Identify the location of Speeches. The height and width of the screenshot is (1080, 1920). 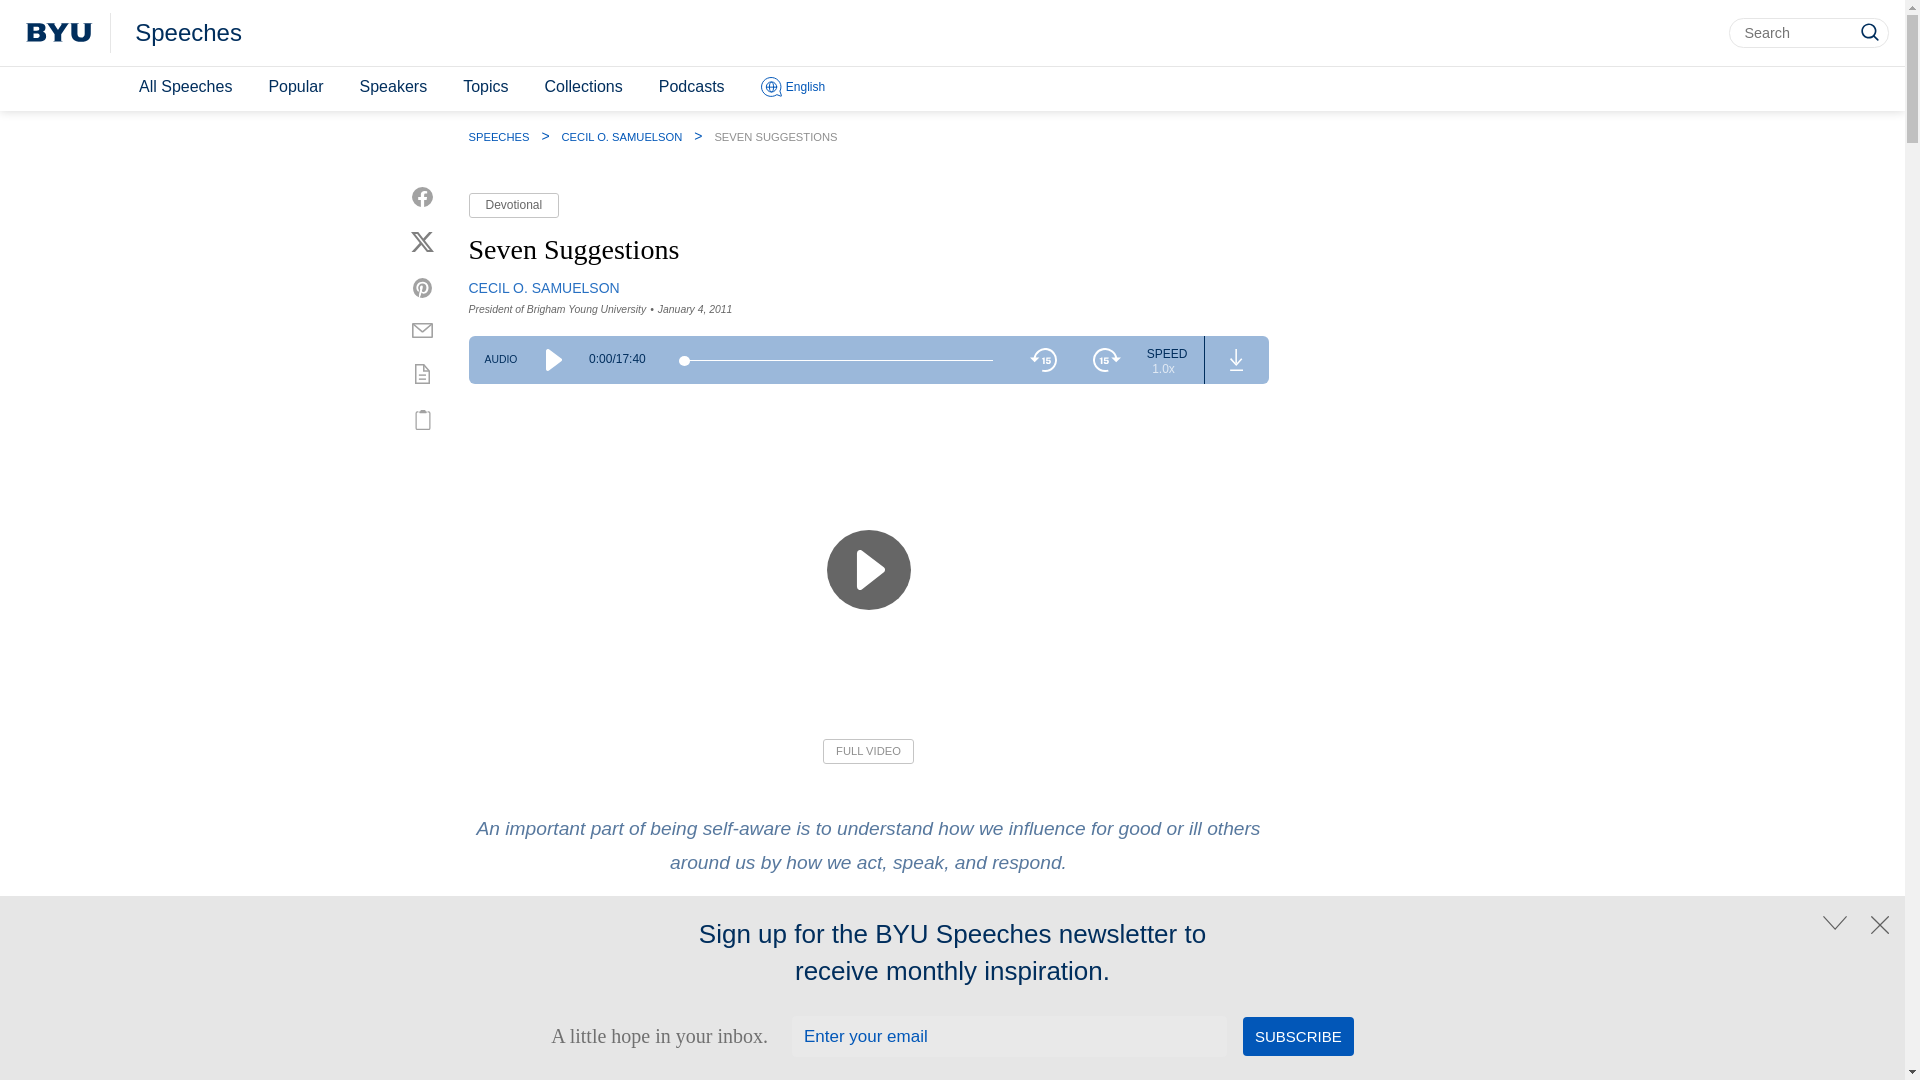
(188, 33).